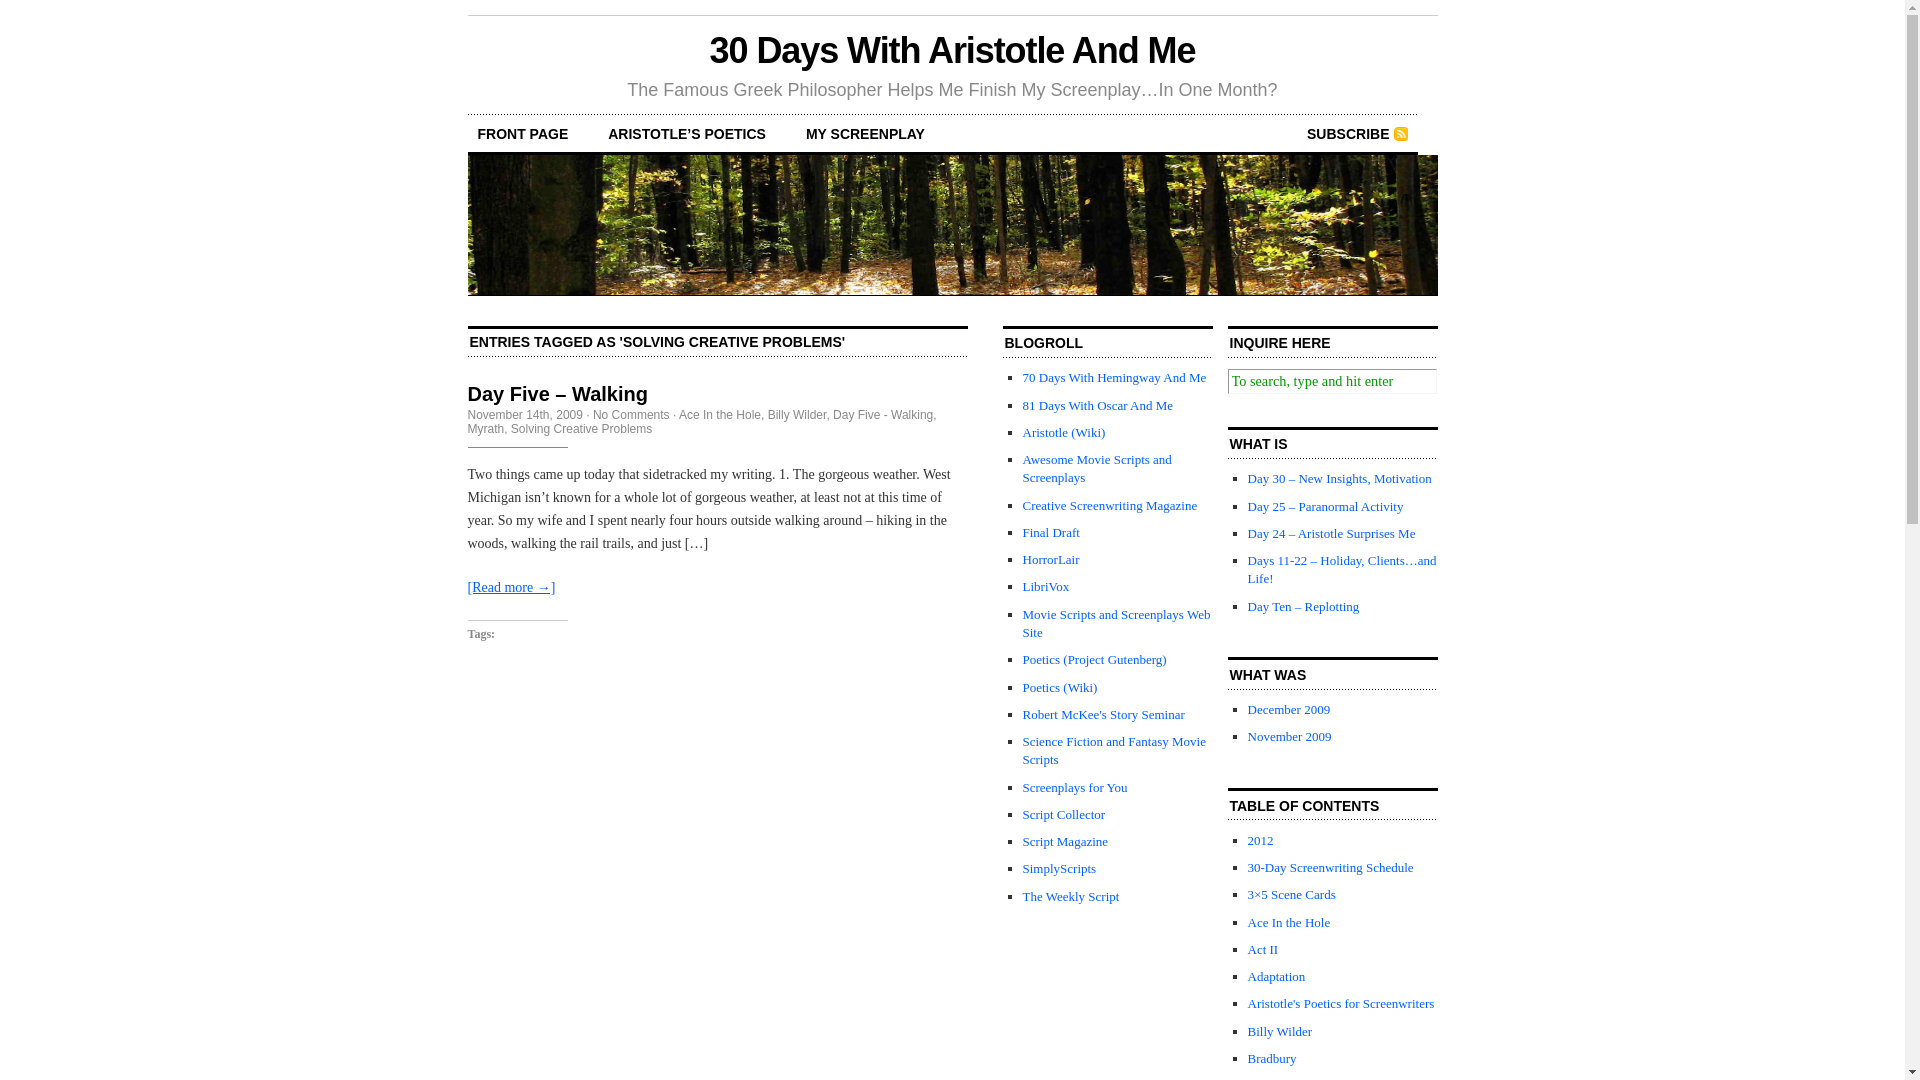 Image resolution: width=1920 pixels, height=1080 pixels. What do you see at coordinates (798, 415) in the screenshot?
I see `Billy Wilder` at bounding box center [798, 415].